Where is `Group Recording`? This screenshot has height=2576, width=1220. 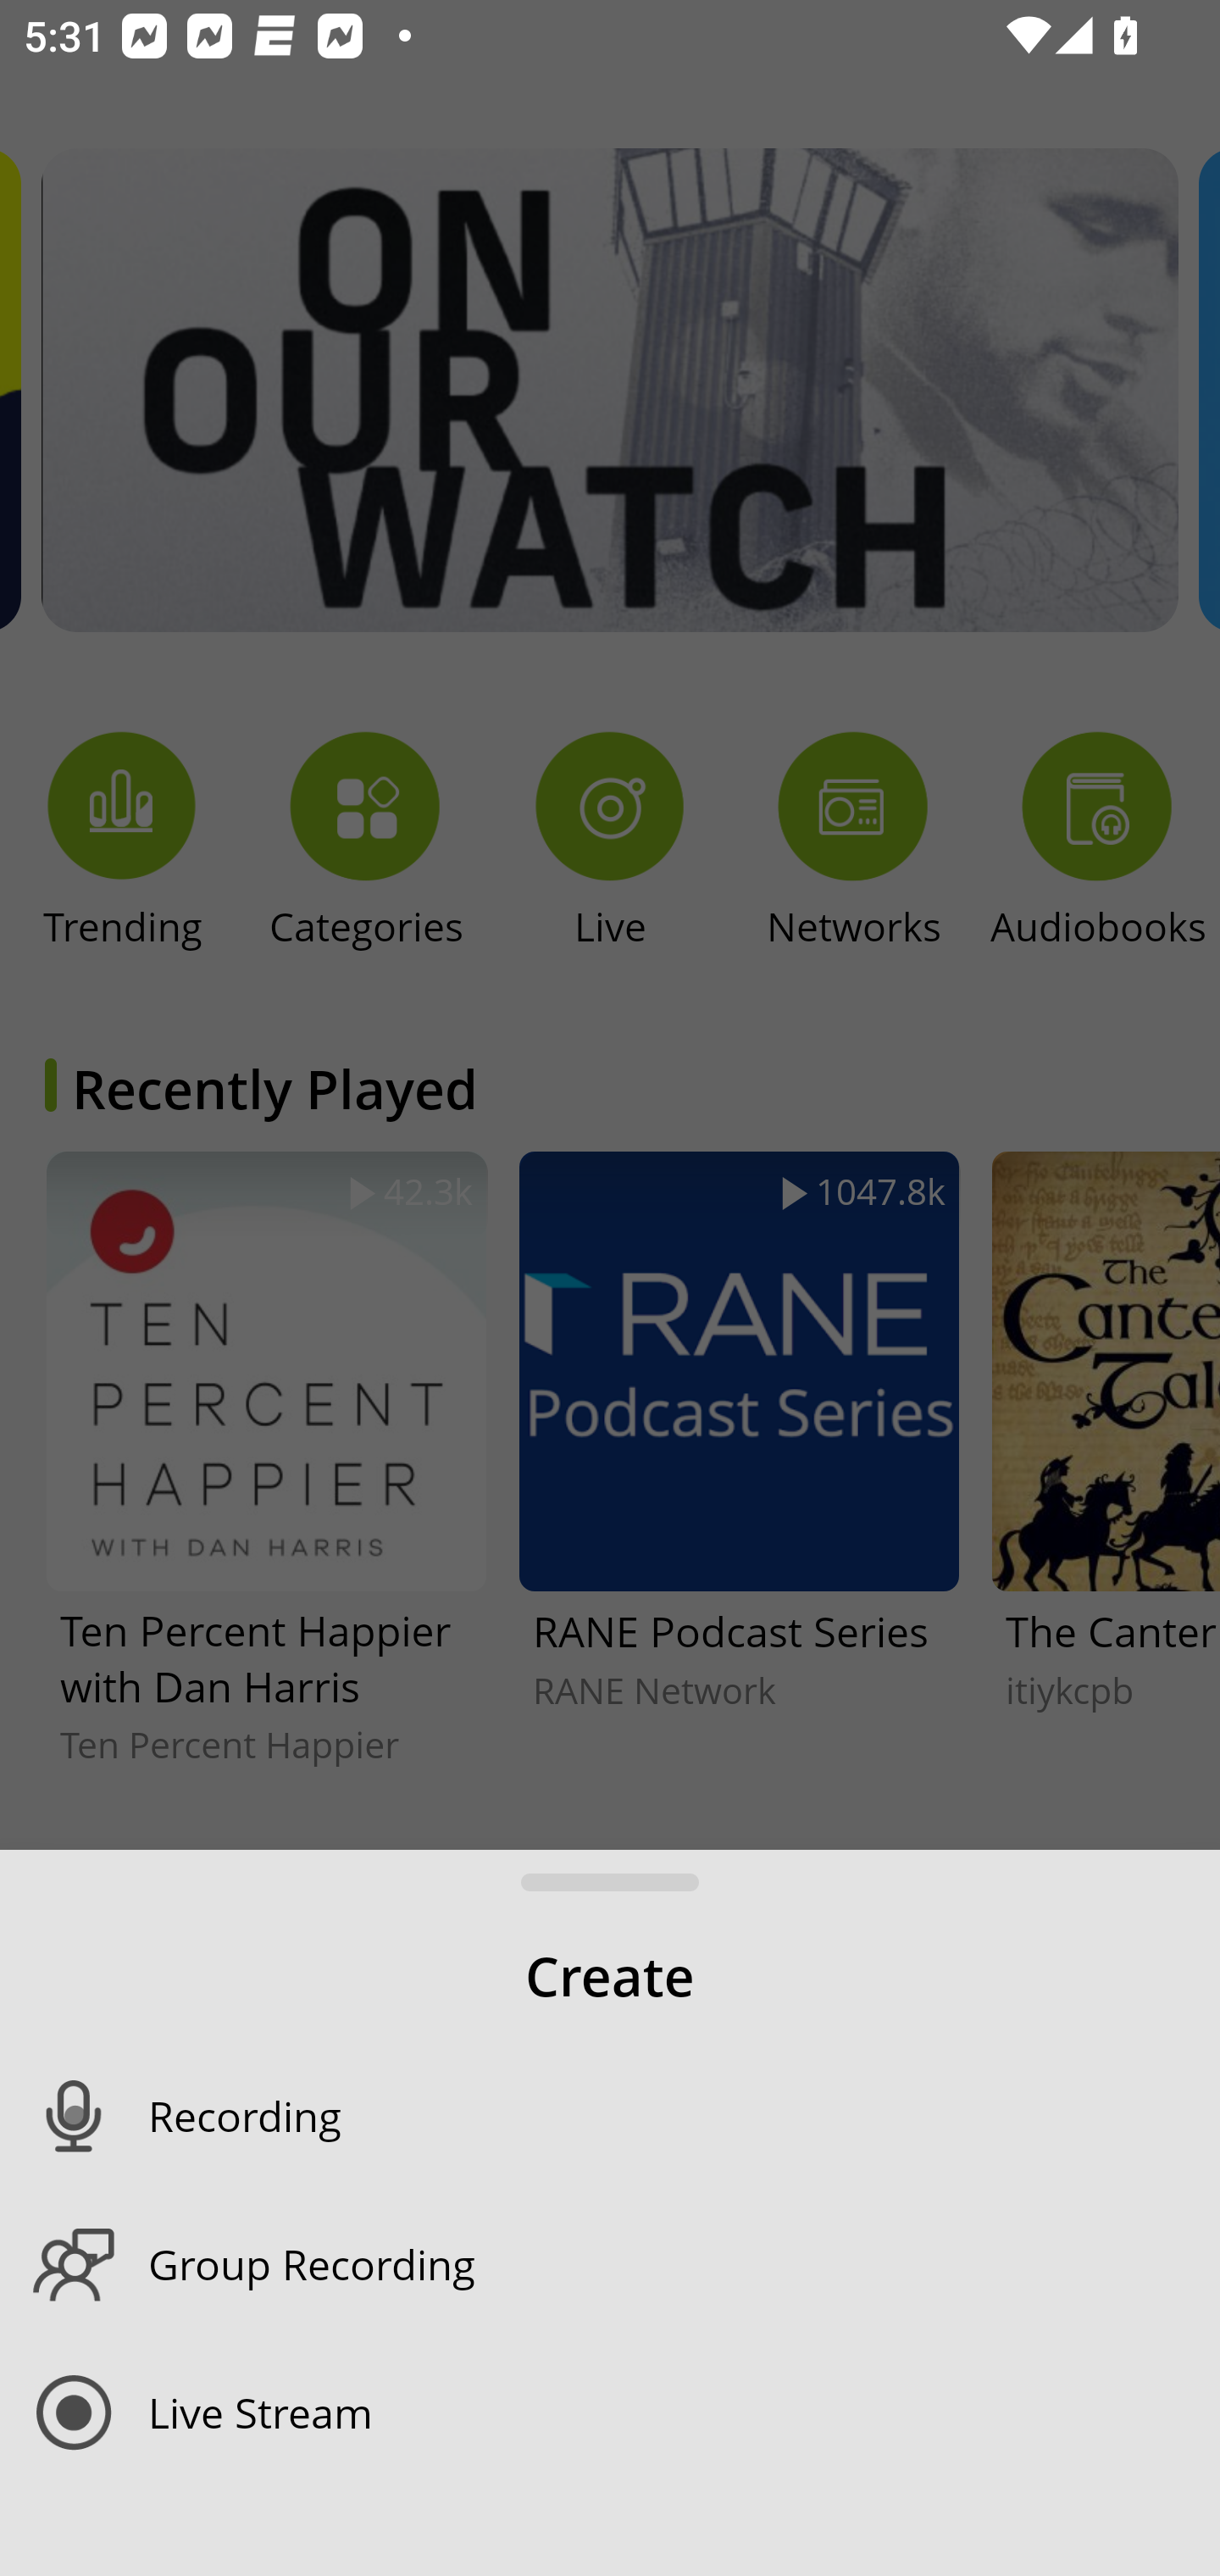 Group Recording is located at coordinates (685, 2264).